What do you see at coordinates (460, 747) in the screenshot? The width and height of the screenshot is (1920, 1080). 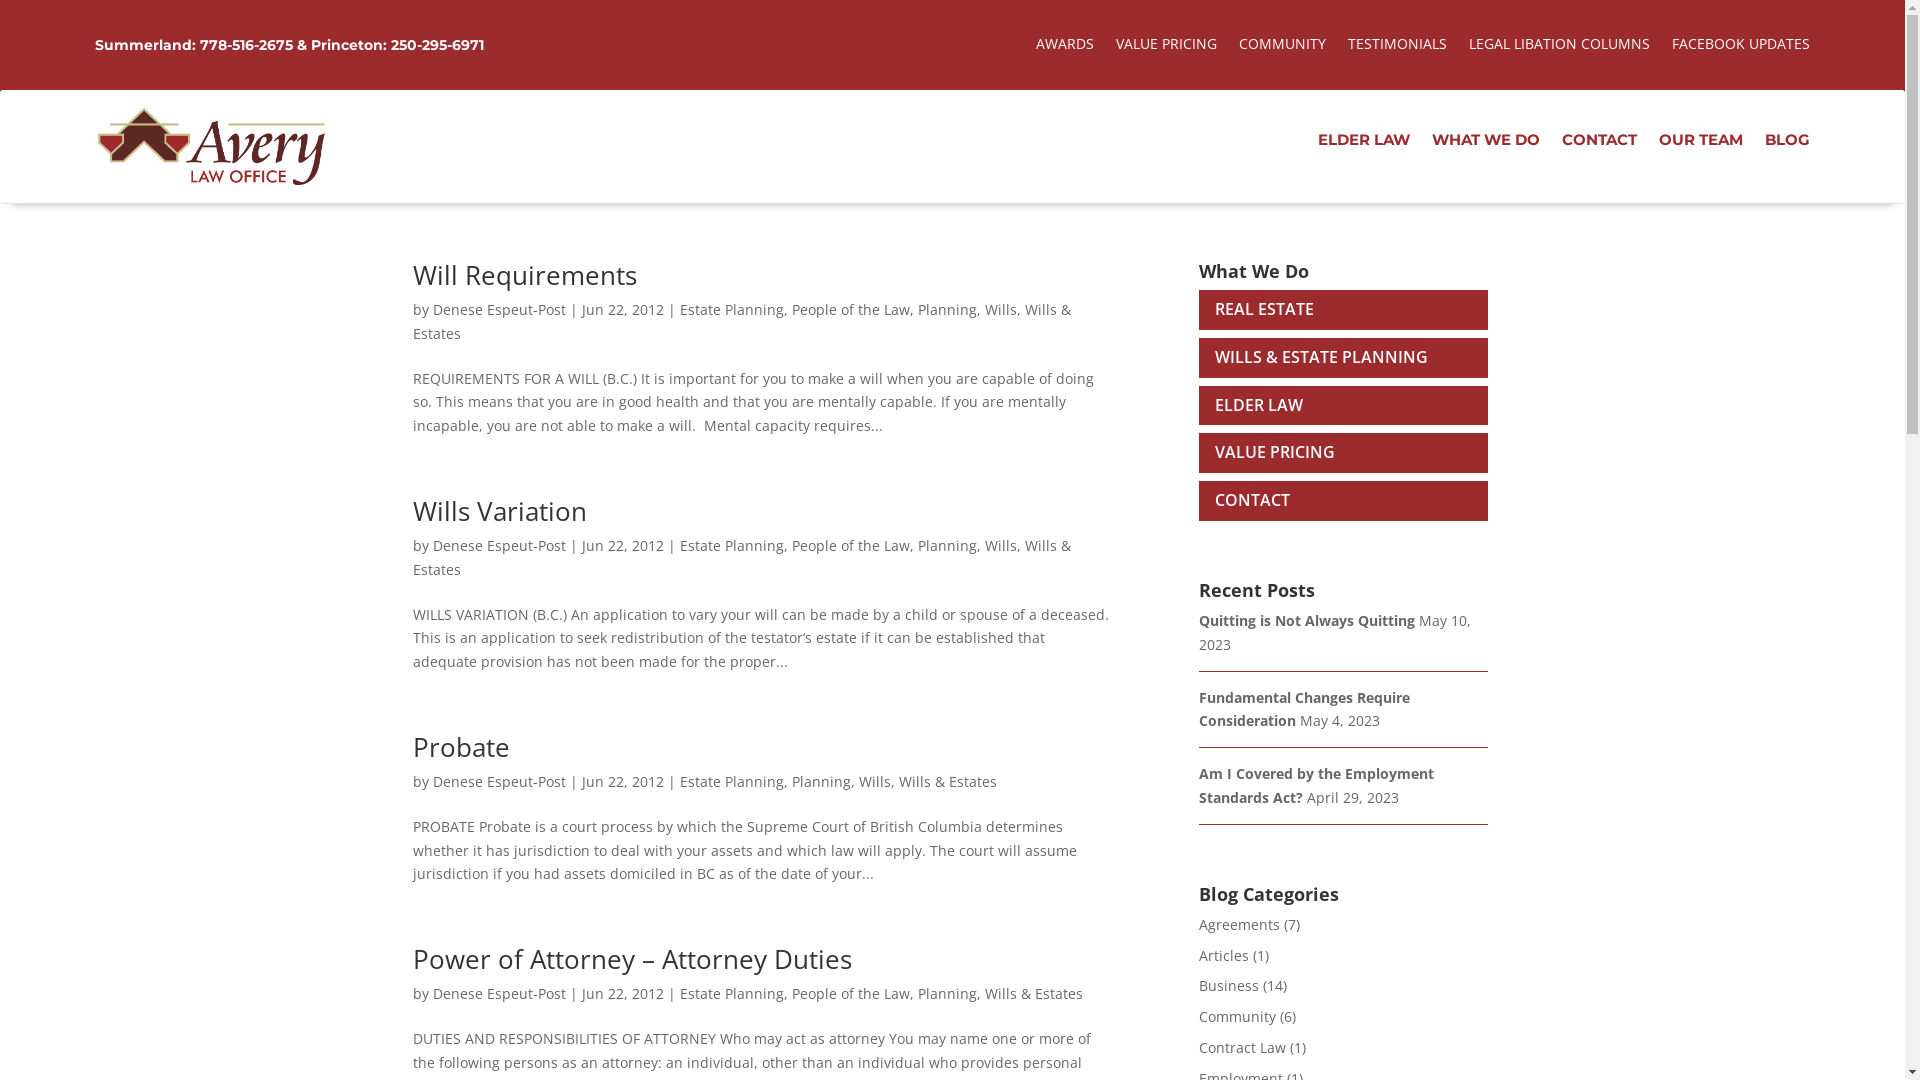 I see `Probate` at bounding box center [460, 747].